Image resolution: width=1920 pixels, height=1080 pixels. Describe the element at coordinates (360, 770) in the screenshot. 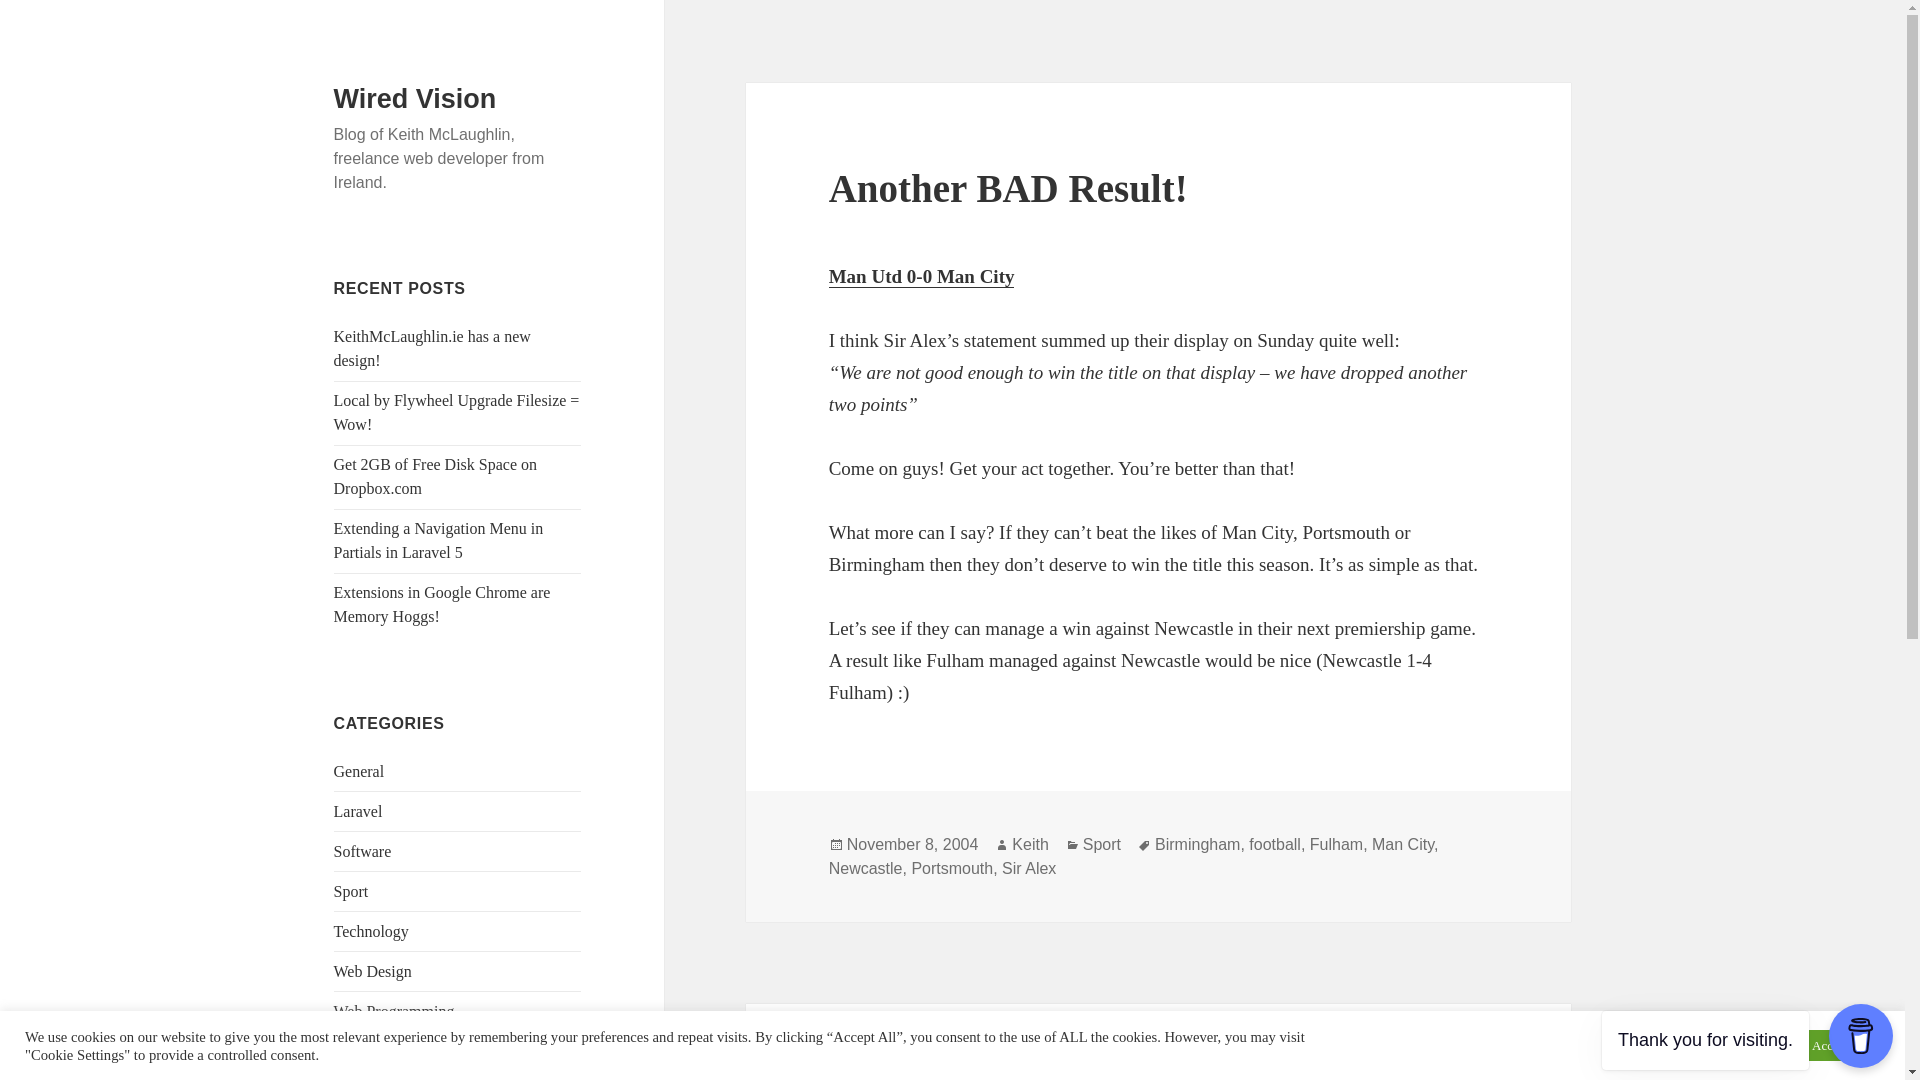

I see `General` at that location.